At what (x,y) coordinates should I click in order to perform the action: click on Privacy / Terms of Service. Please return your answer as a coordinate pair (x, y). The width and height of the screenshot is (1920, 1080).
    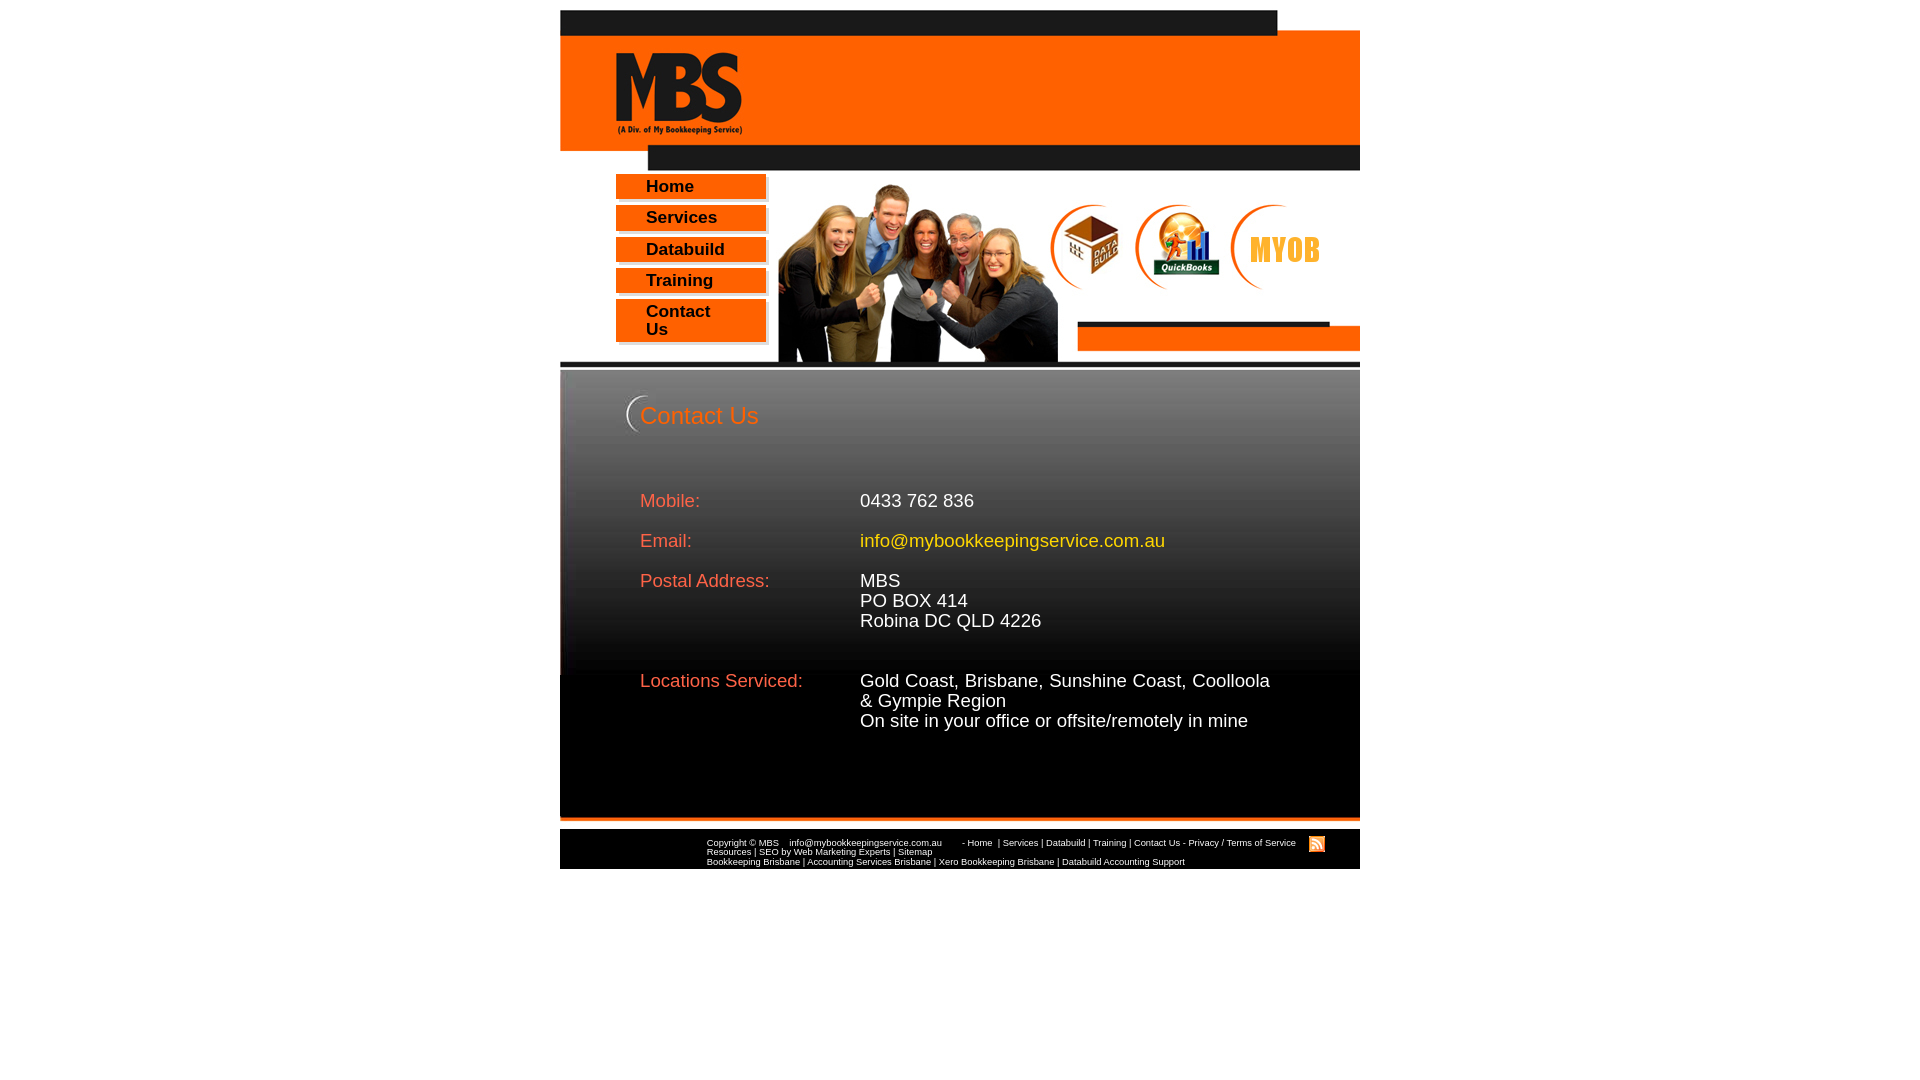
    Looking at the image, I should click on (1242, 843).